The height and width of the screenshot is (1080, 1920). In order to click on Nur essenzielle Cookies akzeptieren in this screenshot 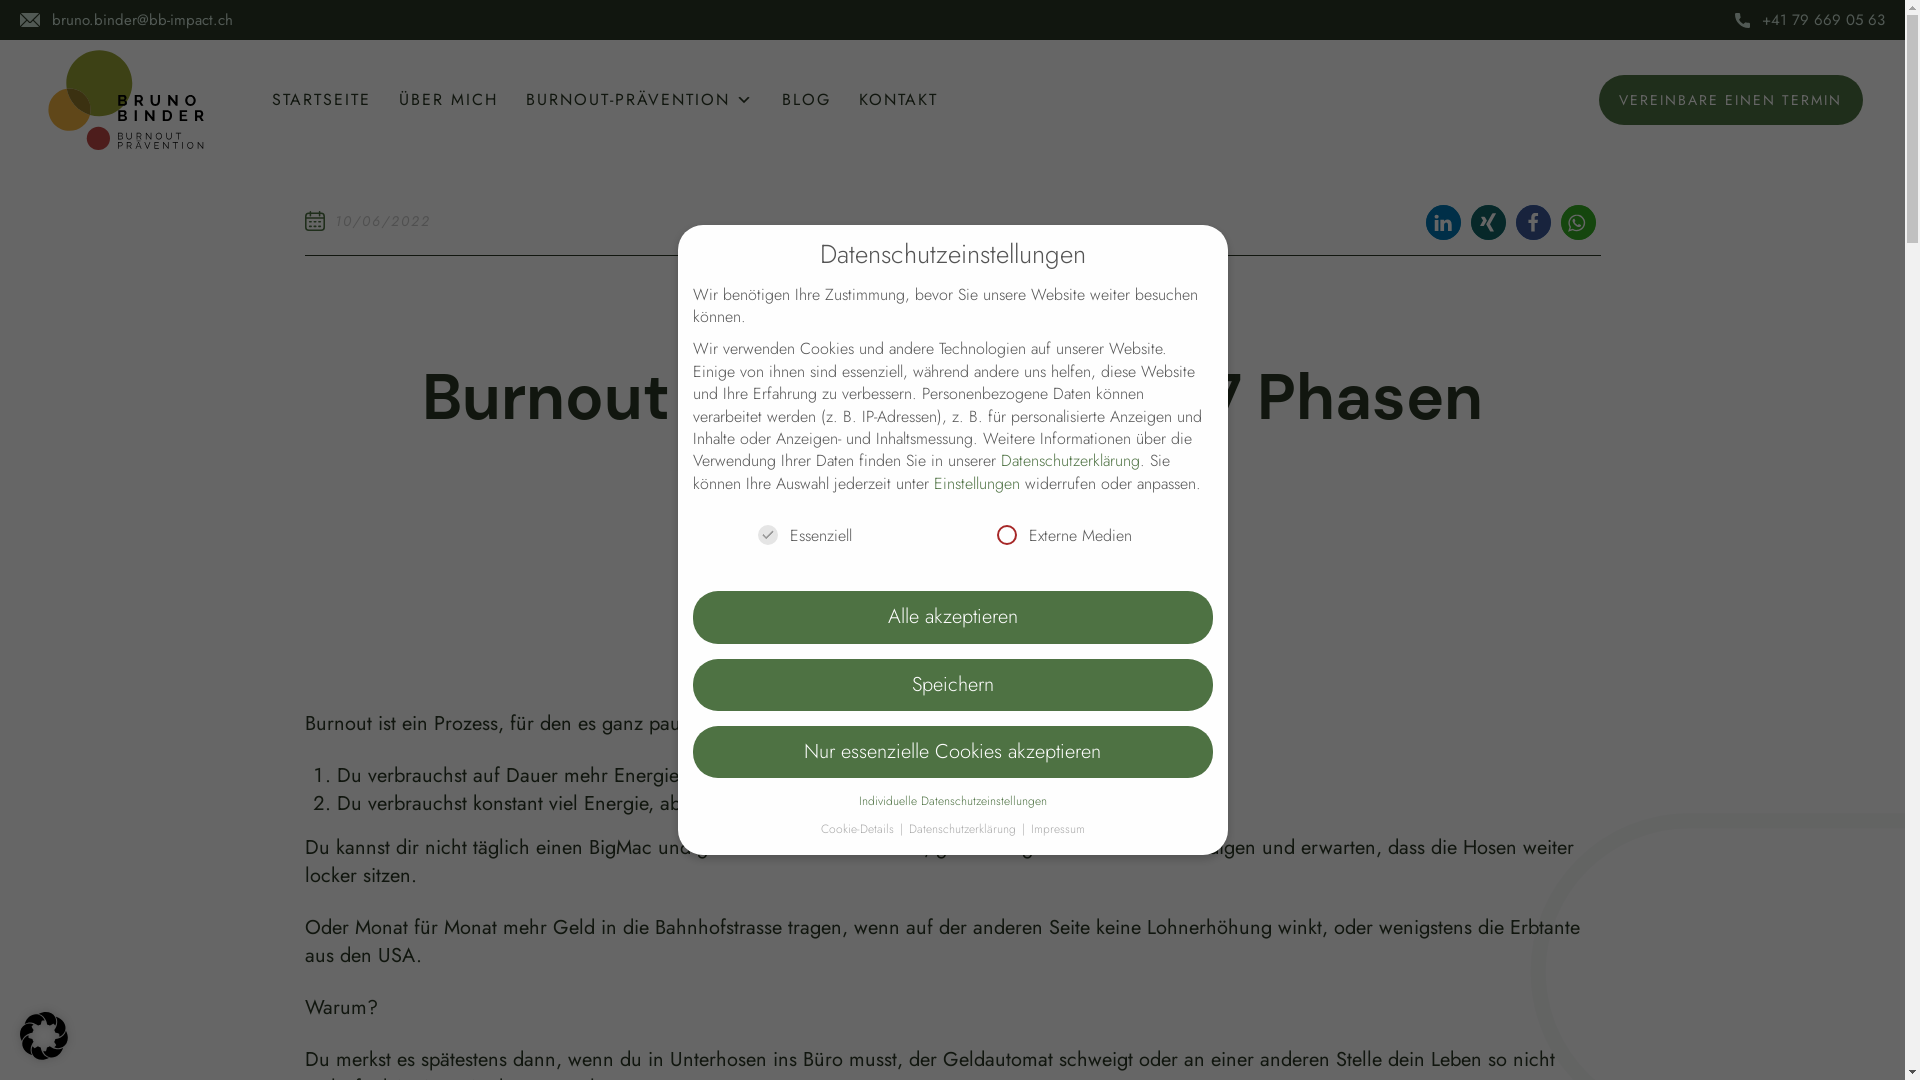, I will do `click(952, 752)`.